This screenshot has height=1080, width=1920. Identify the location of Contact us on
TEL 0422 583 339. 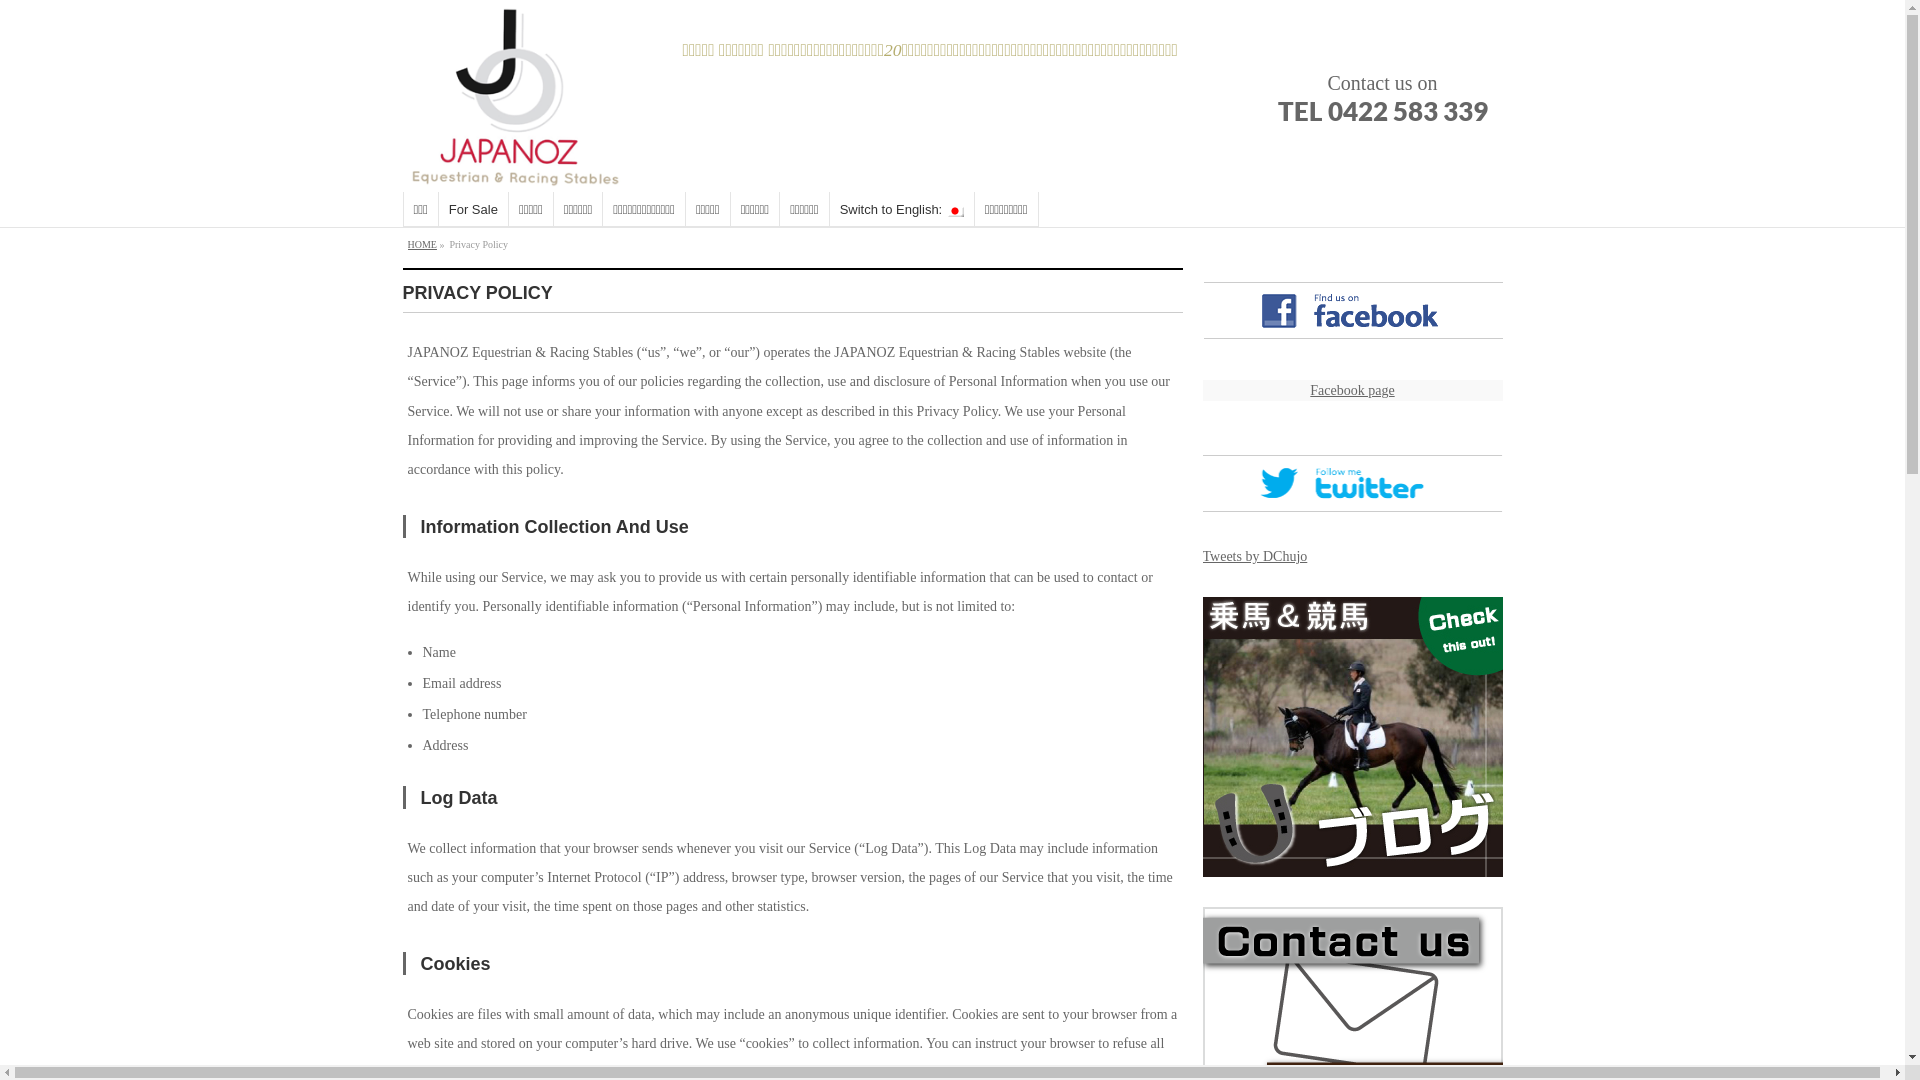
(1382, 96).